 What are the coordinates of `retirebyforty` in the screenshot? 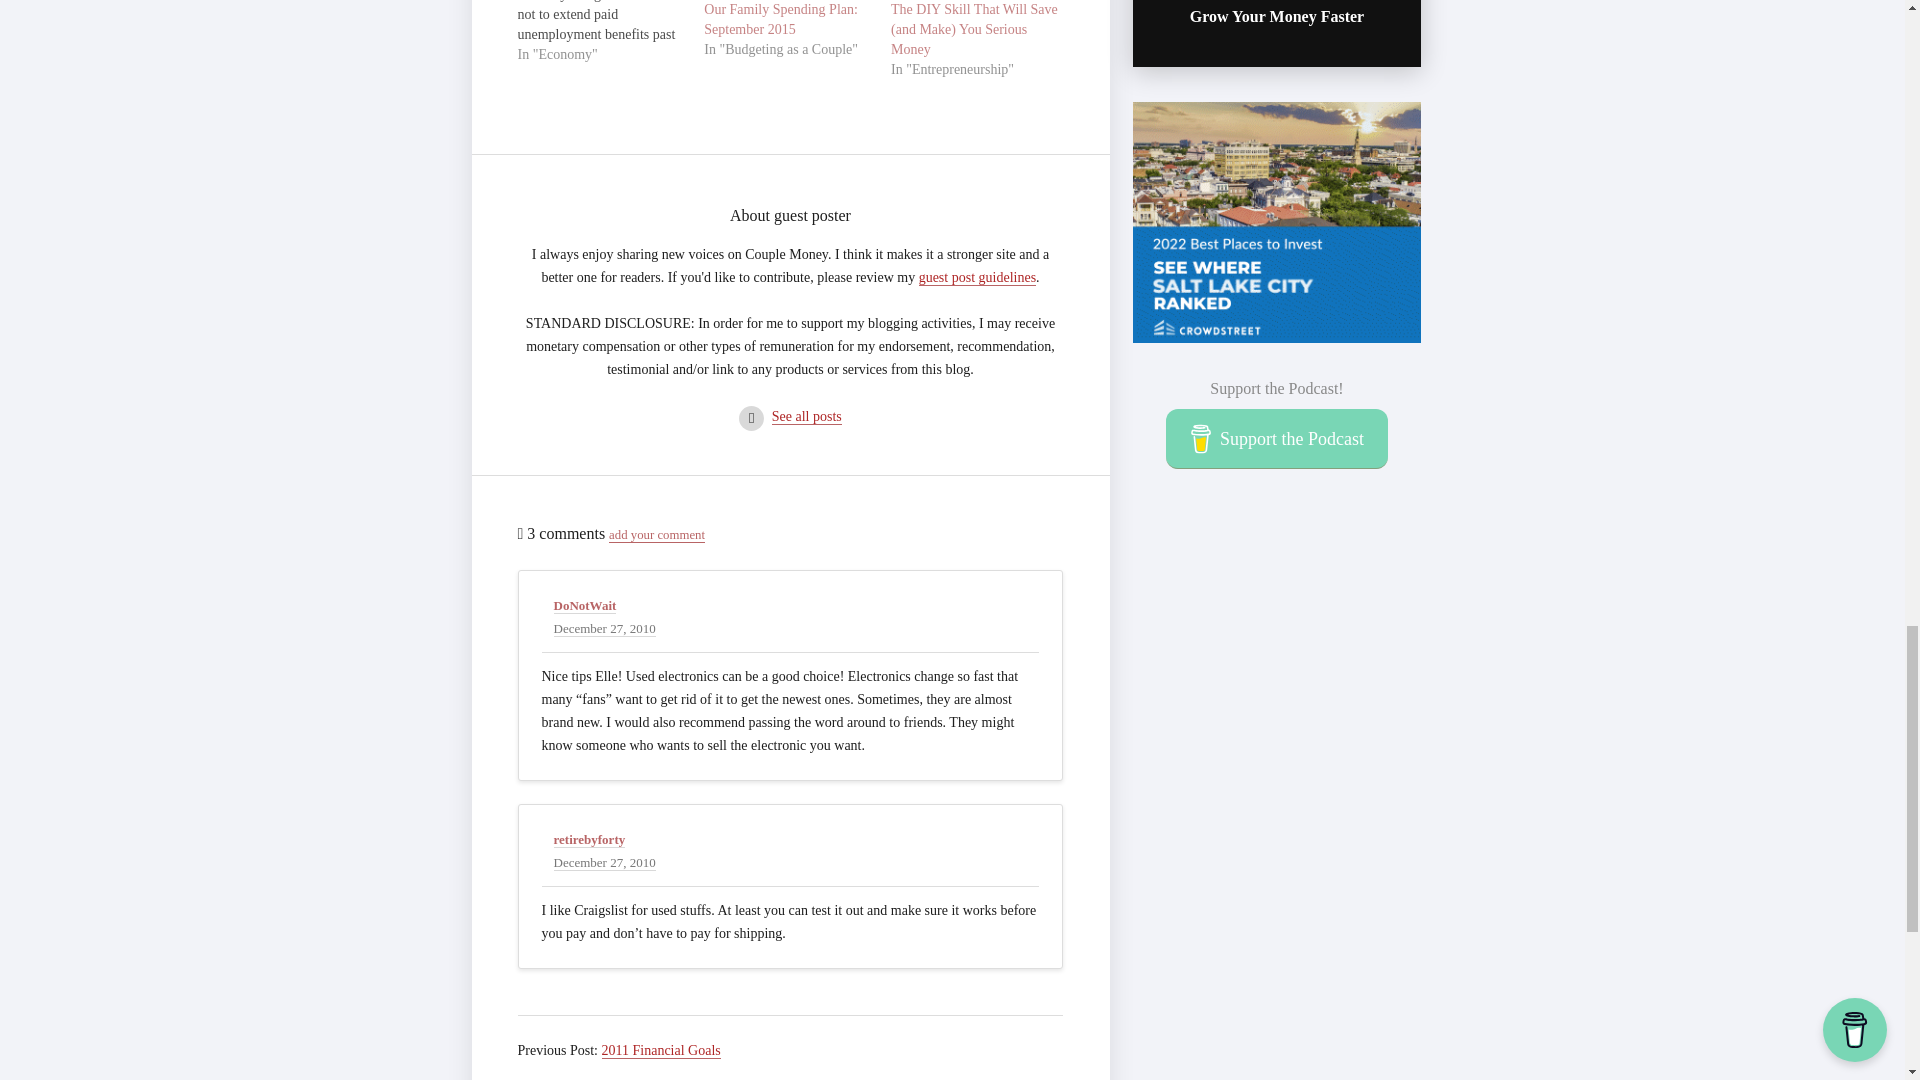 It's located at (590, 839).